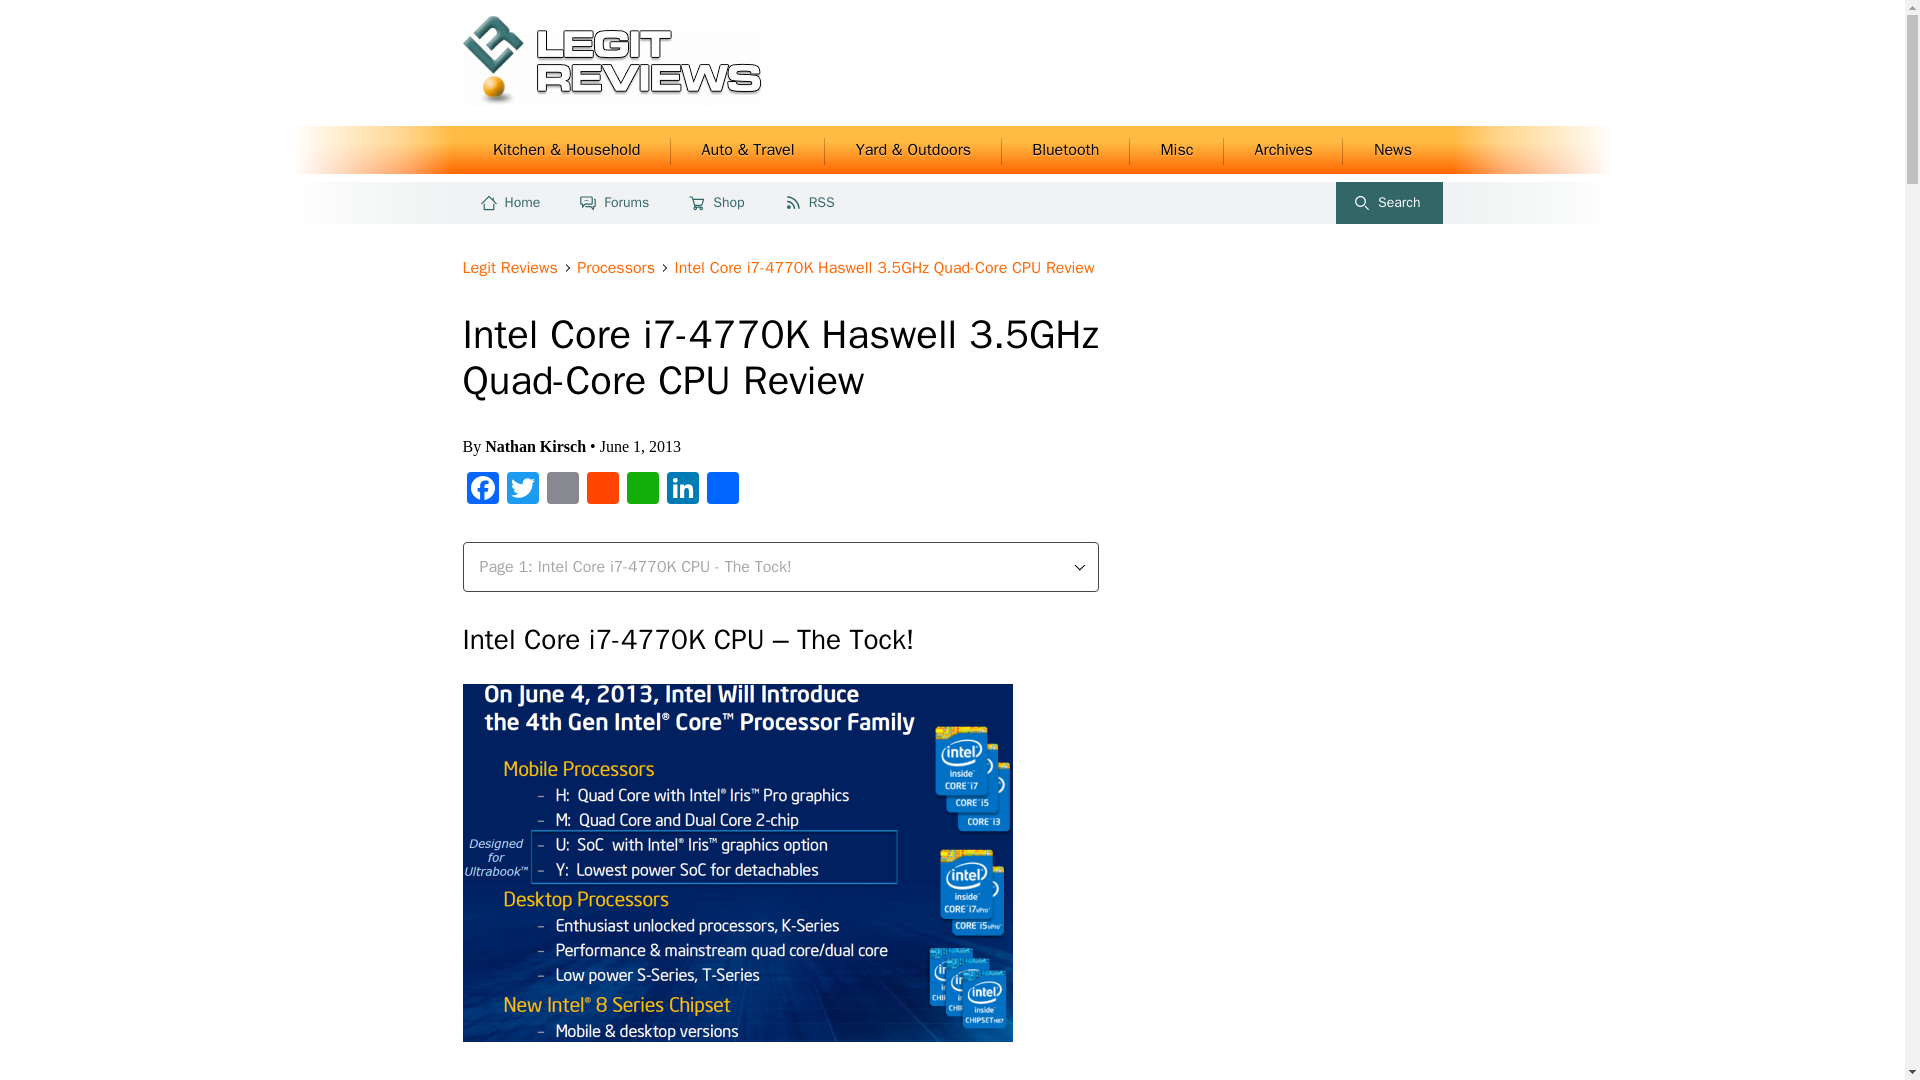  What do you see at coordinates (618, 268) in the screenshot?
I see `Processors` at bounding box center [618, 268].